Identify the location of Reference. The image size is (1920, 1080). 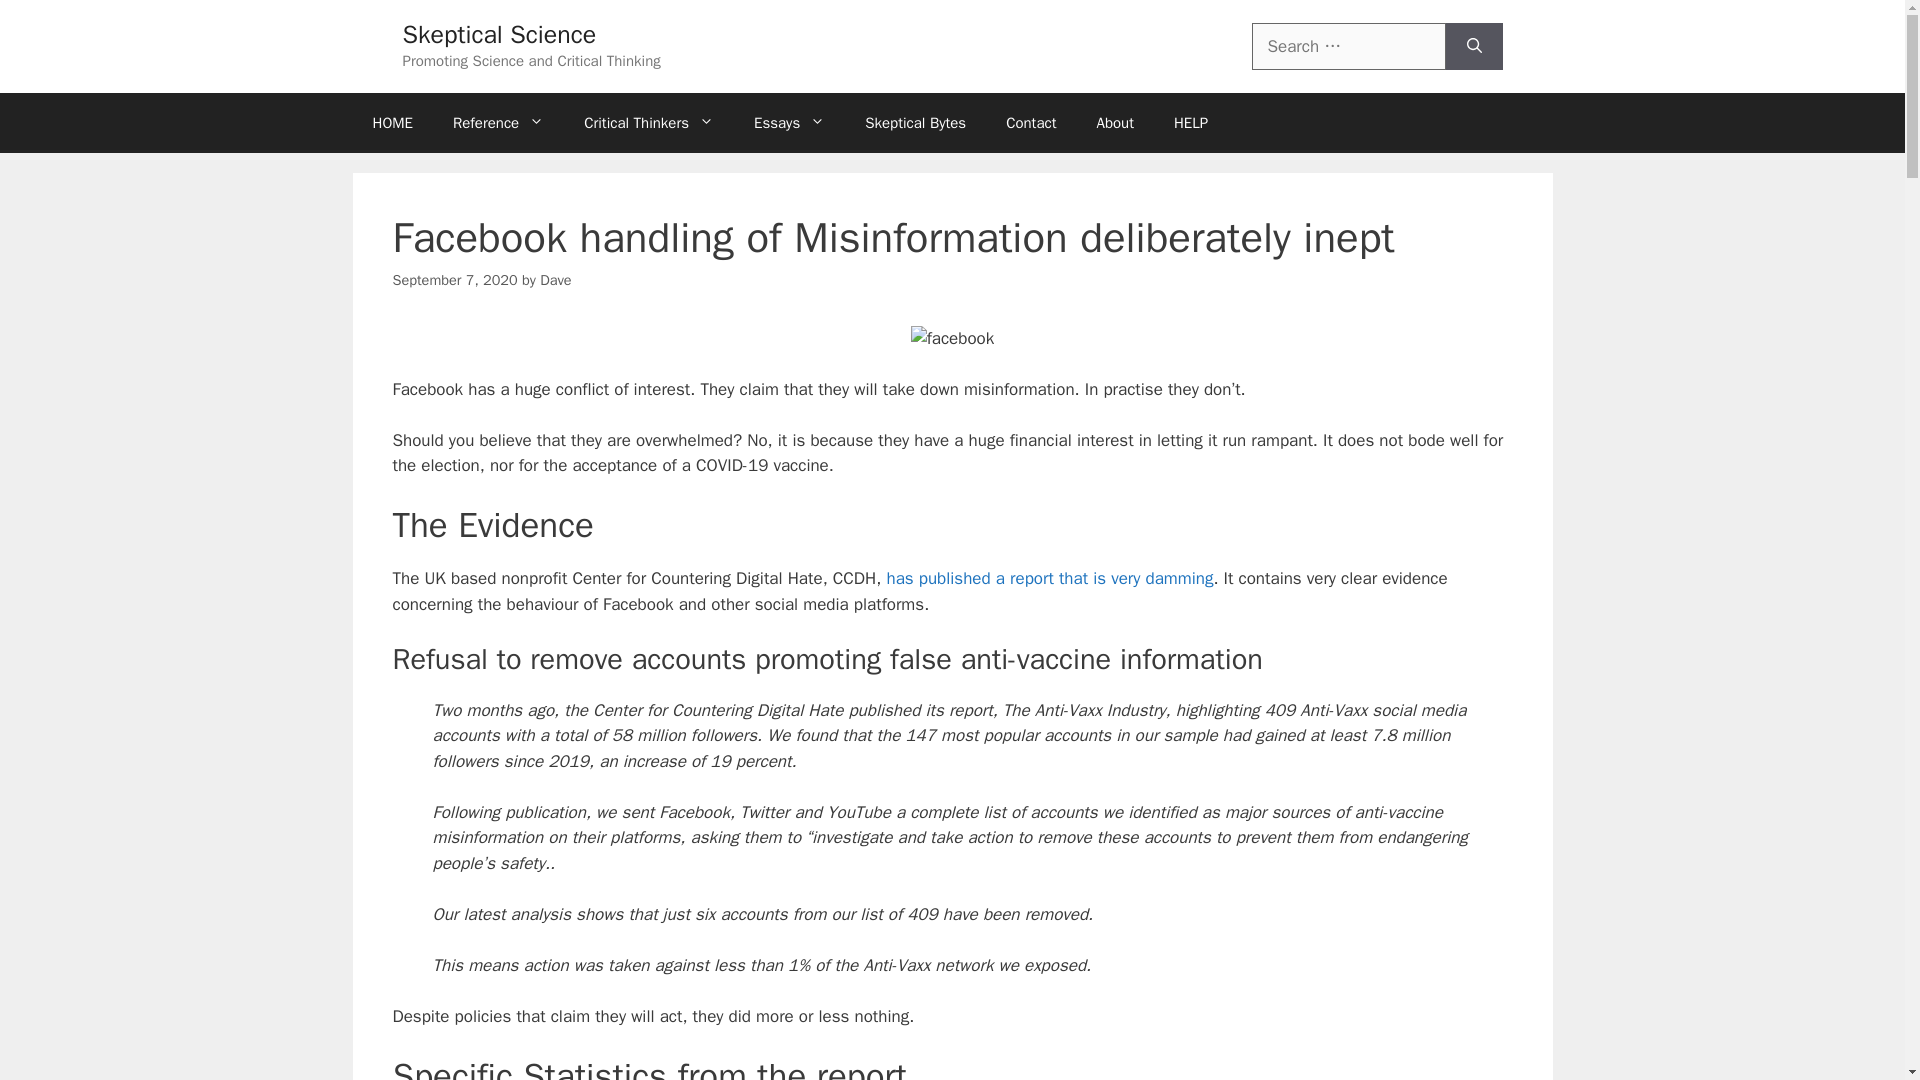
(498, 122).